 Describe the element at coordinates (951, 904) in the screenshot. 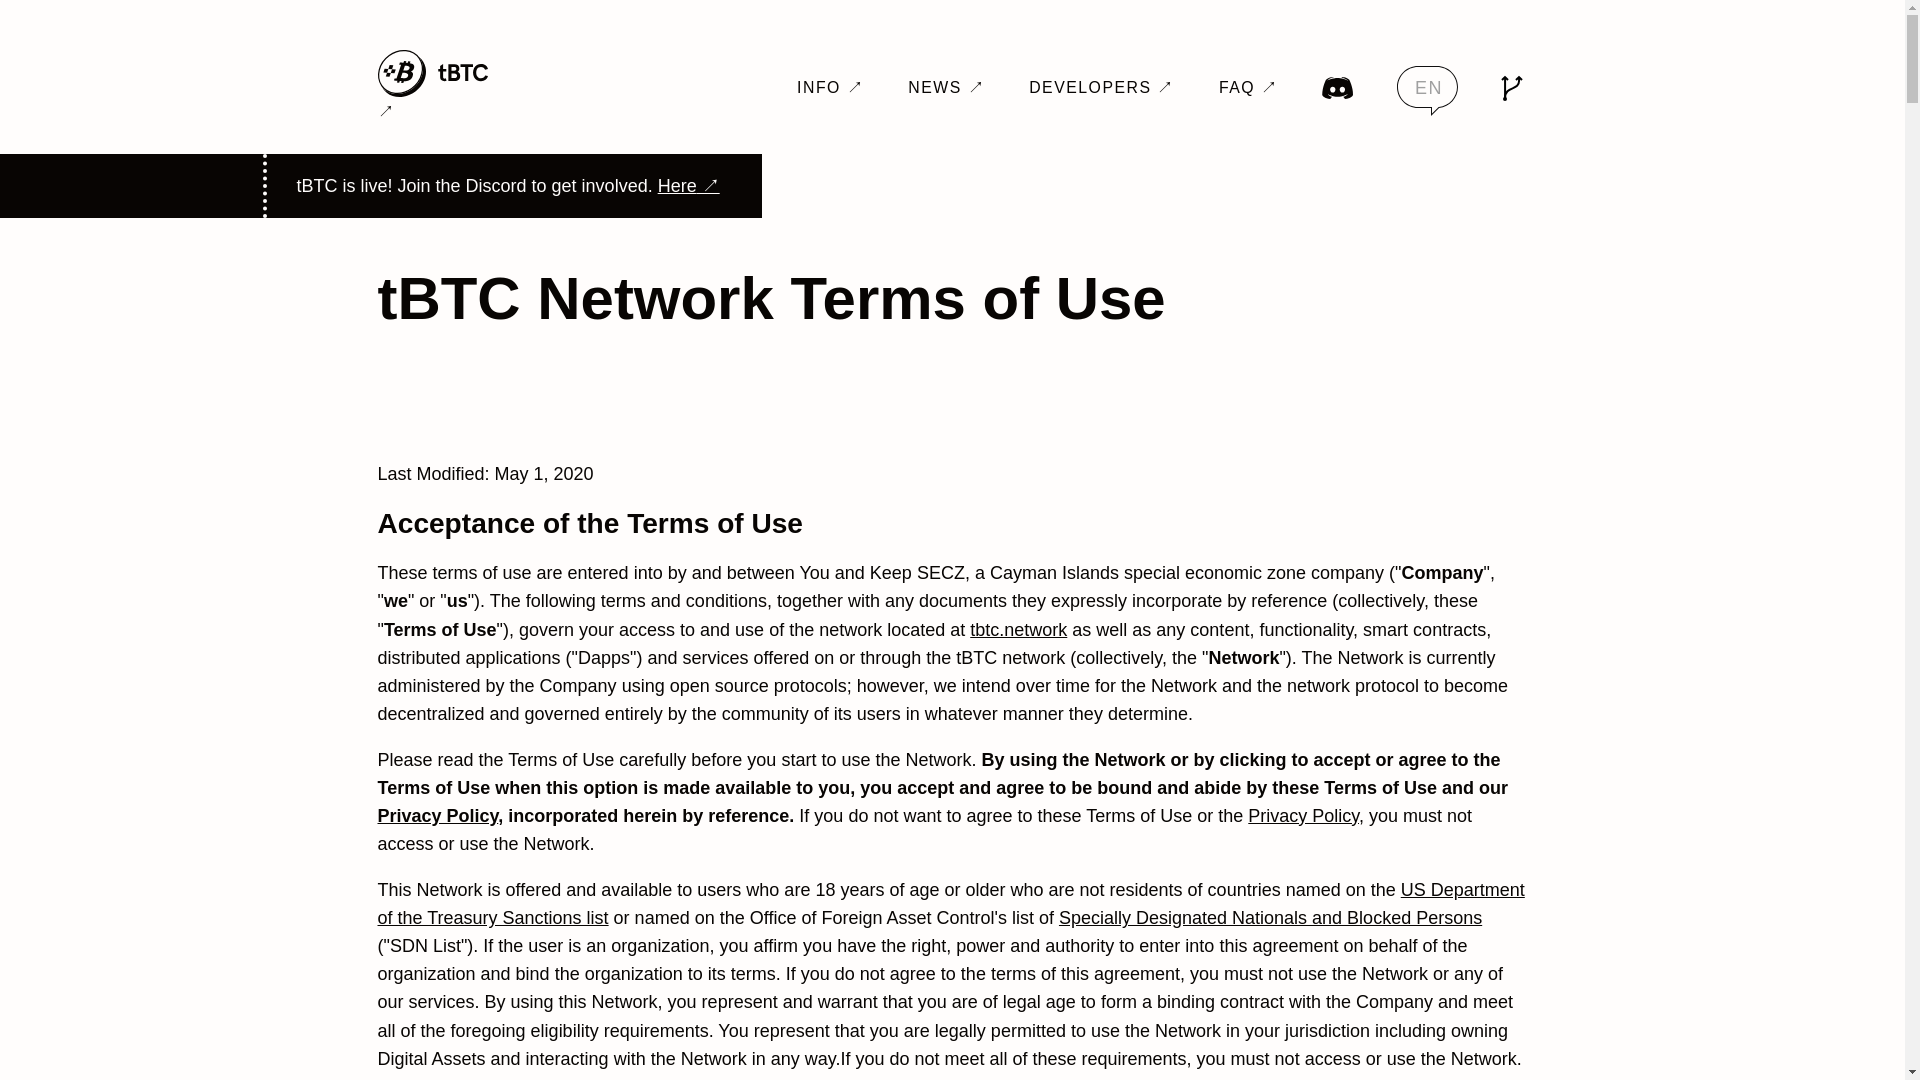

I see `US Department of the Treasury Sanctions list` at that location.